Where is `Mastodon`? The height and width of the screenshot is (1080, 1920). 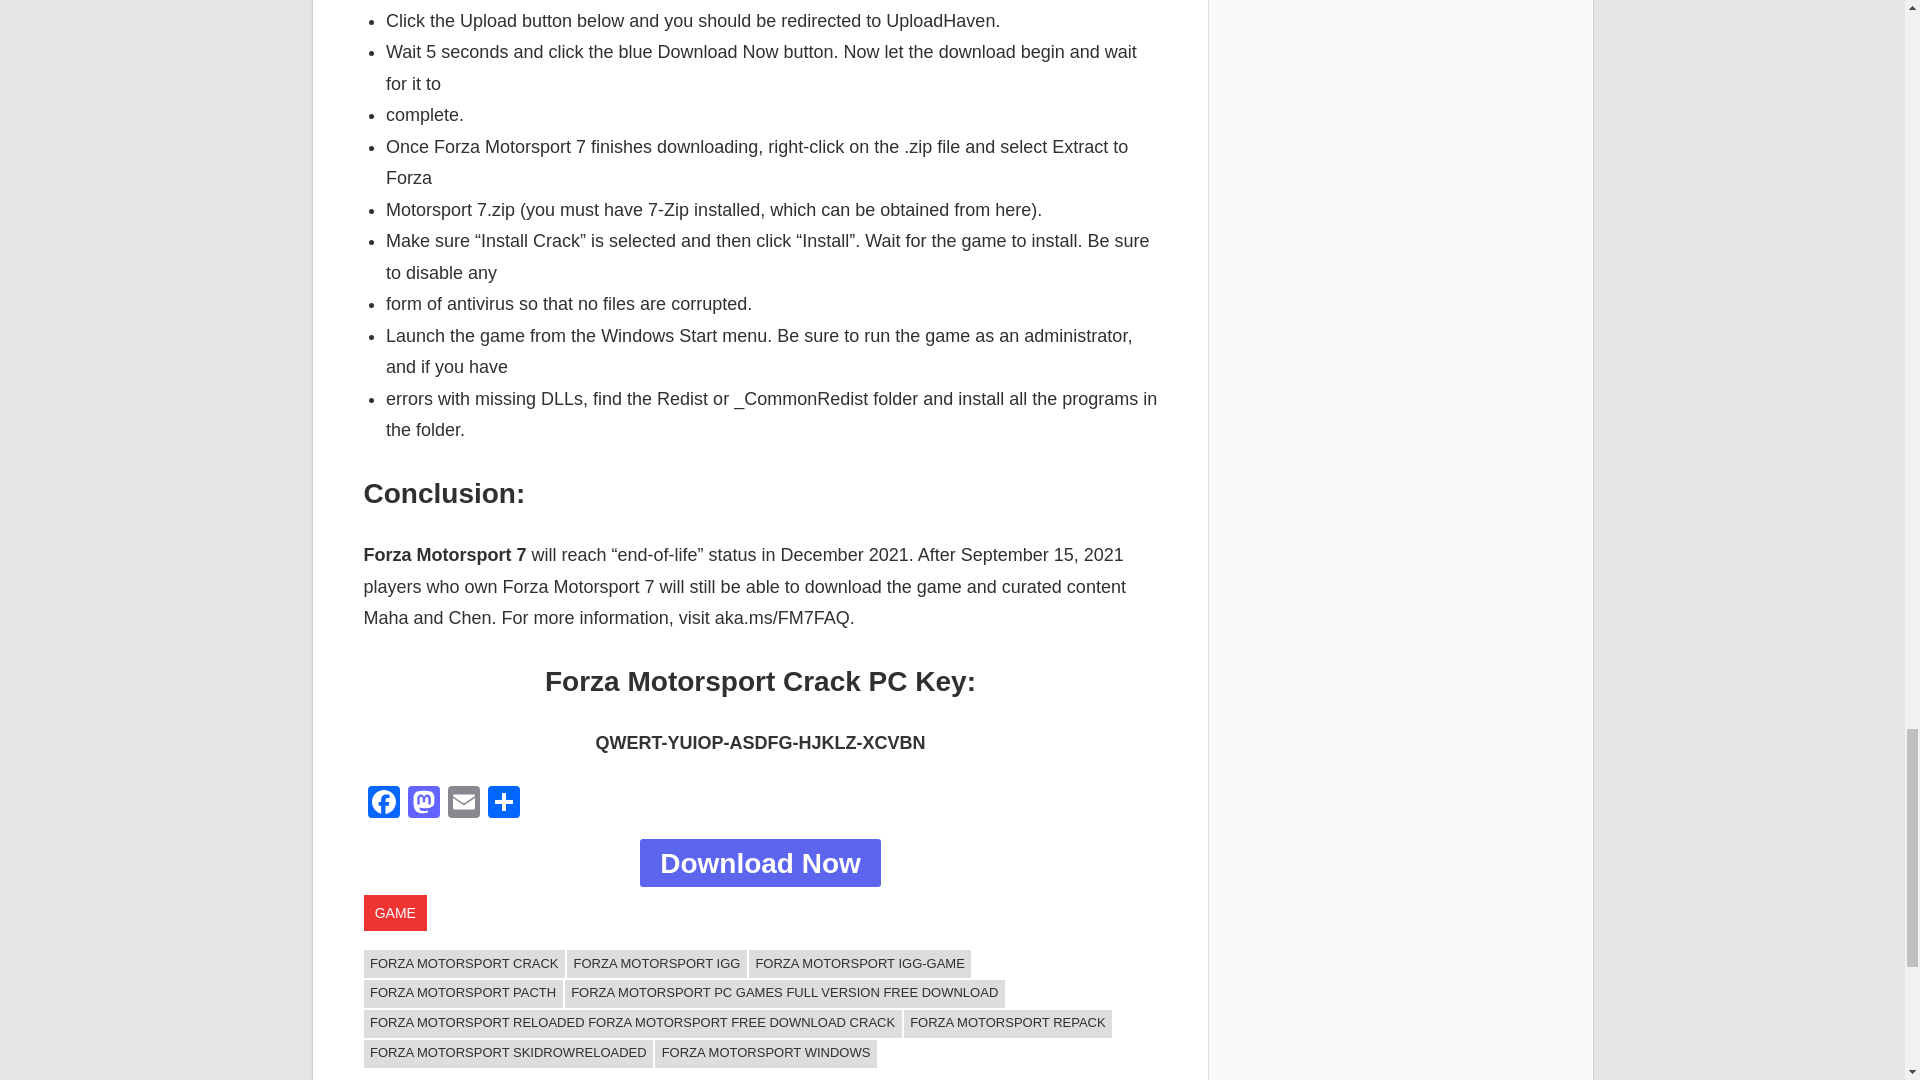
Mastodon is located at coordinates (423, 804).